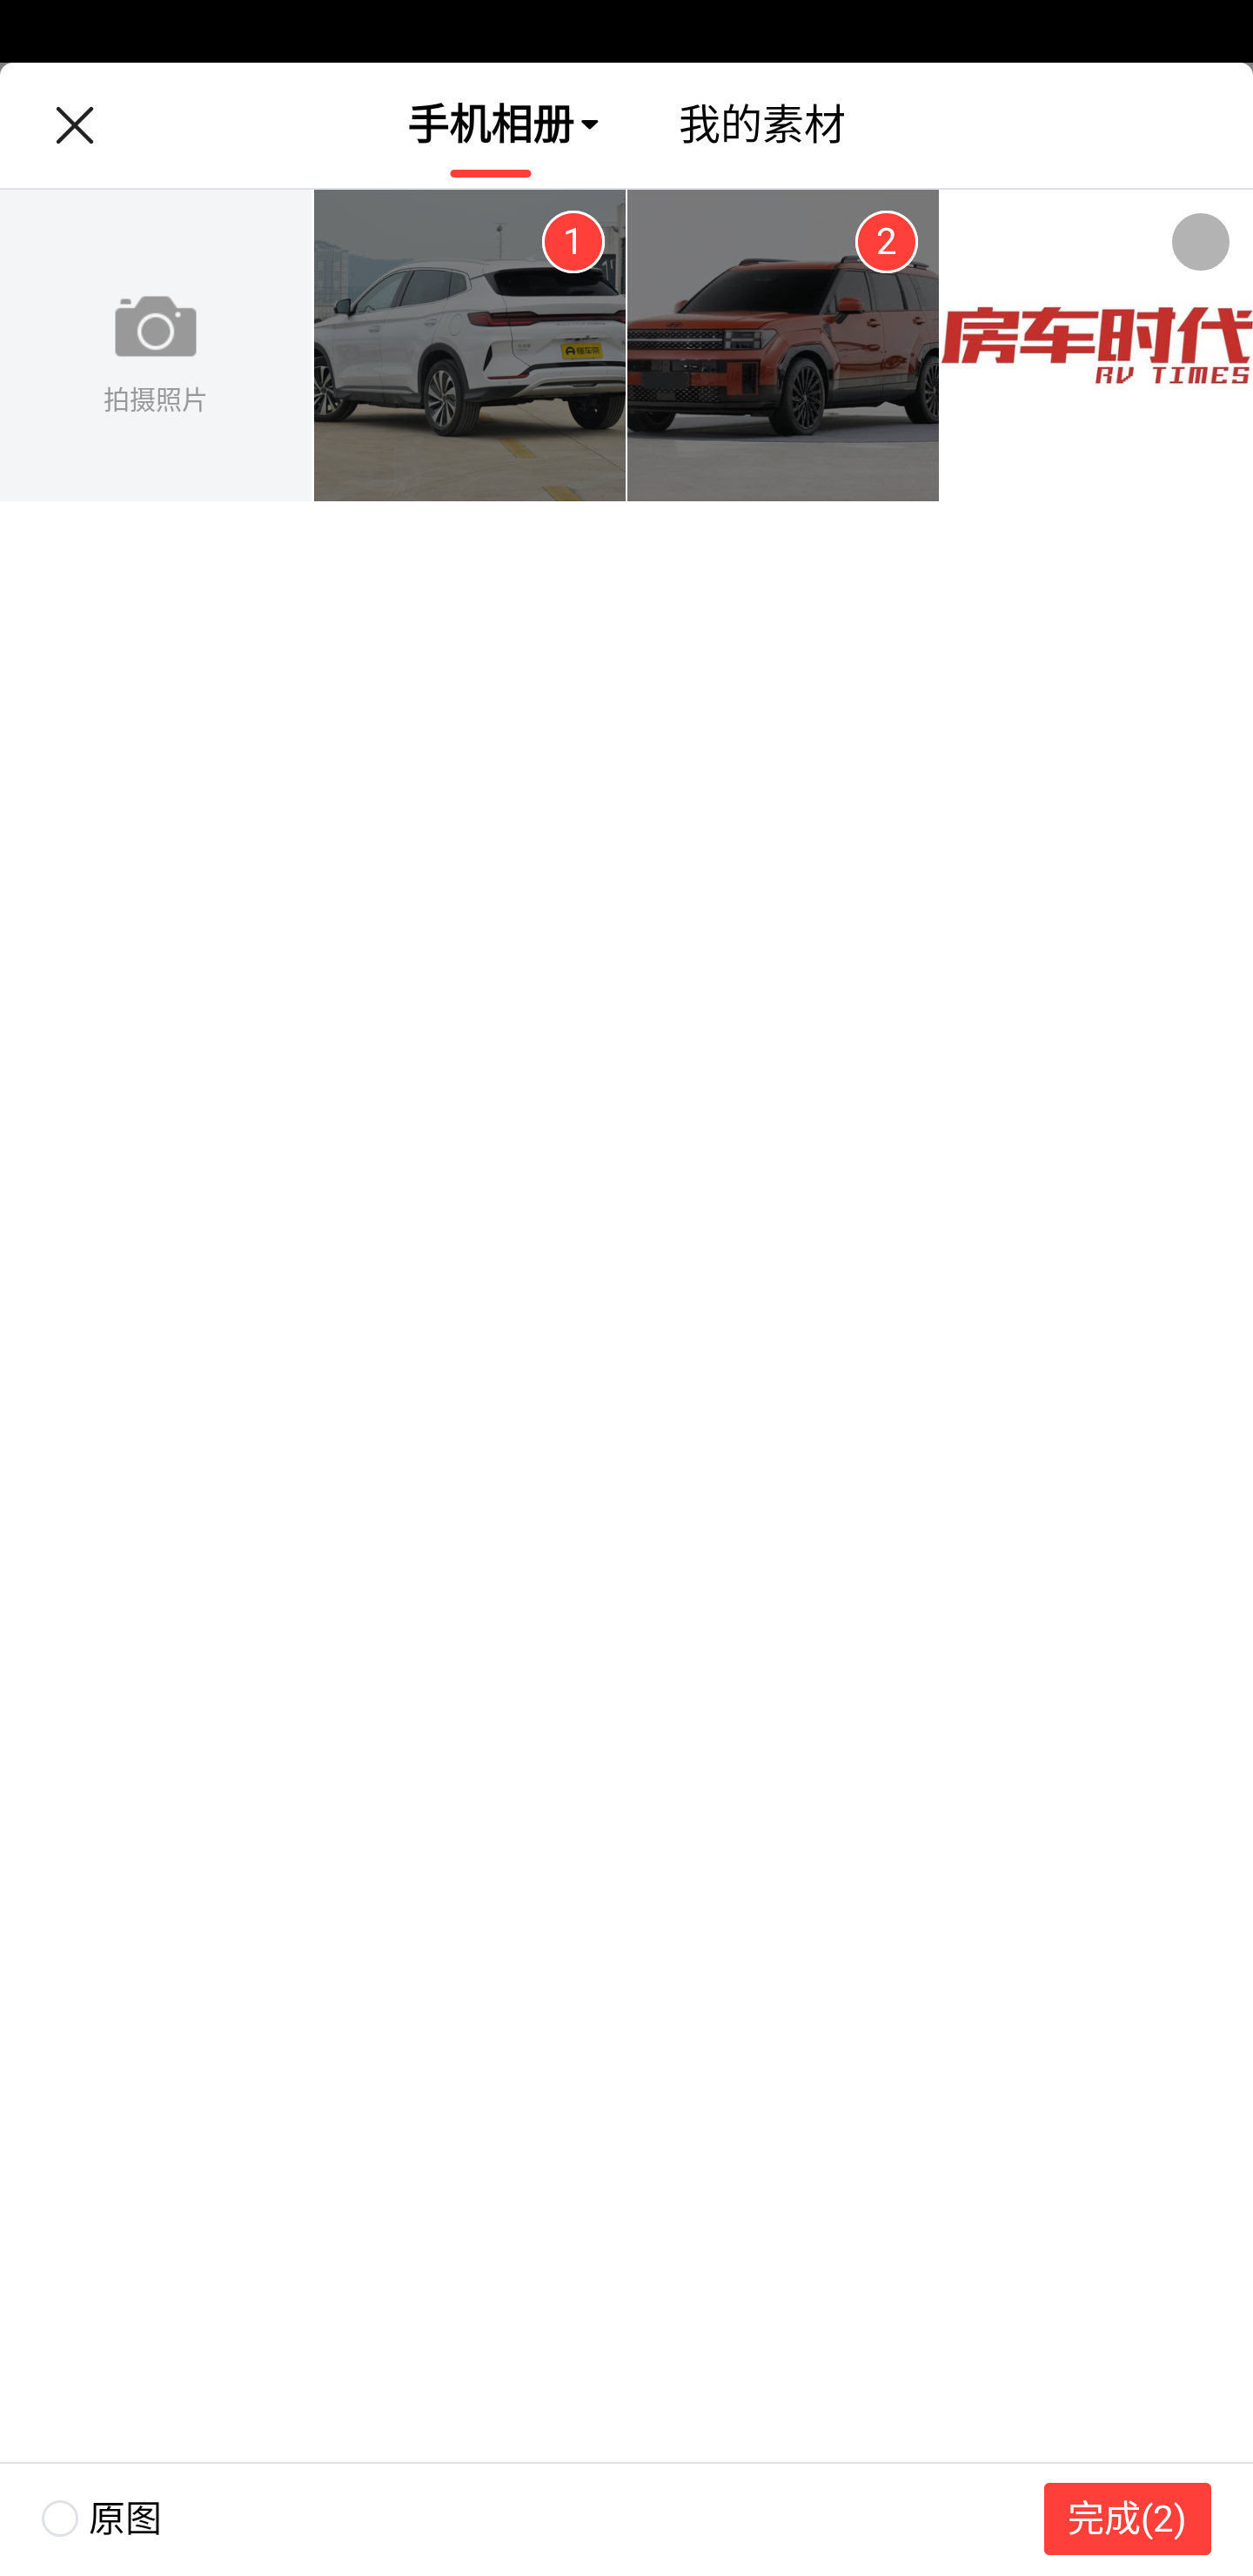 The image size is (1253, 2576). I want to click on 未选中, so click(1201, 242).